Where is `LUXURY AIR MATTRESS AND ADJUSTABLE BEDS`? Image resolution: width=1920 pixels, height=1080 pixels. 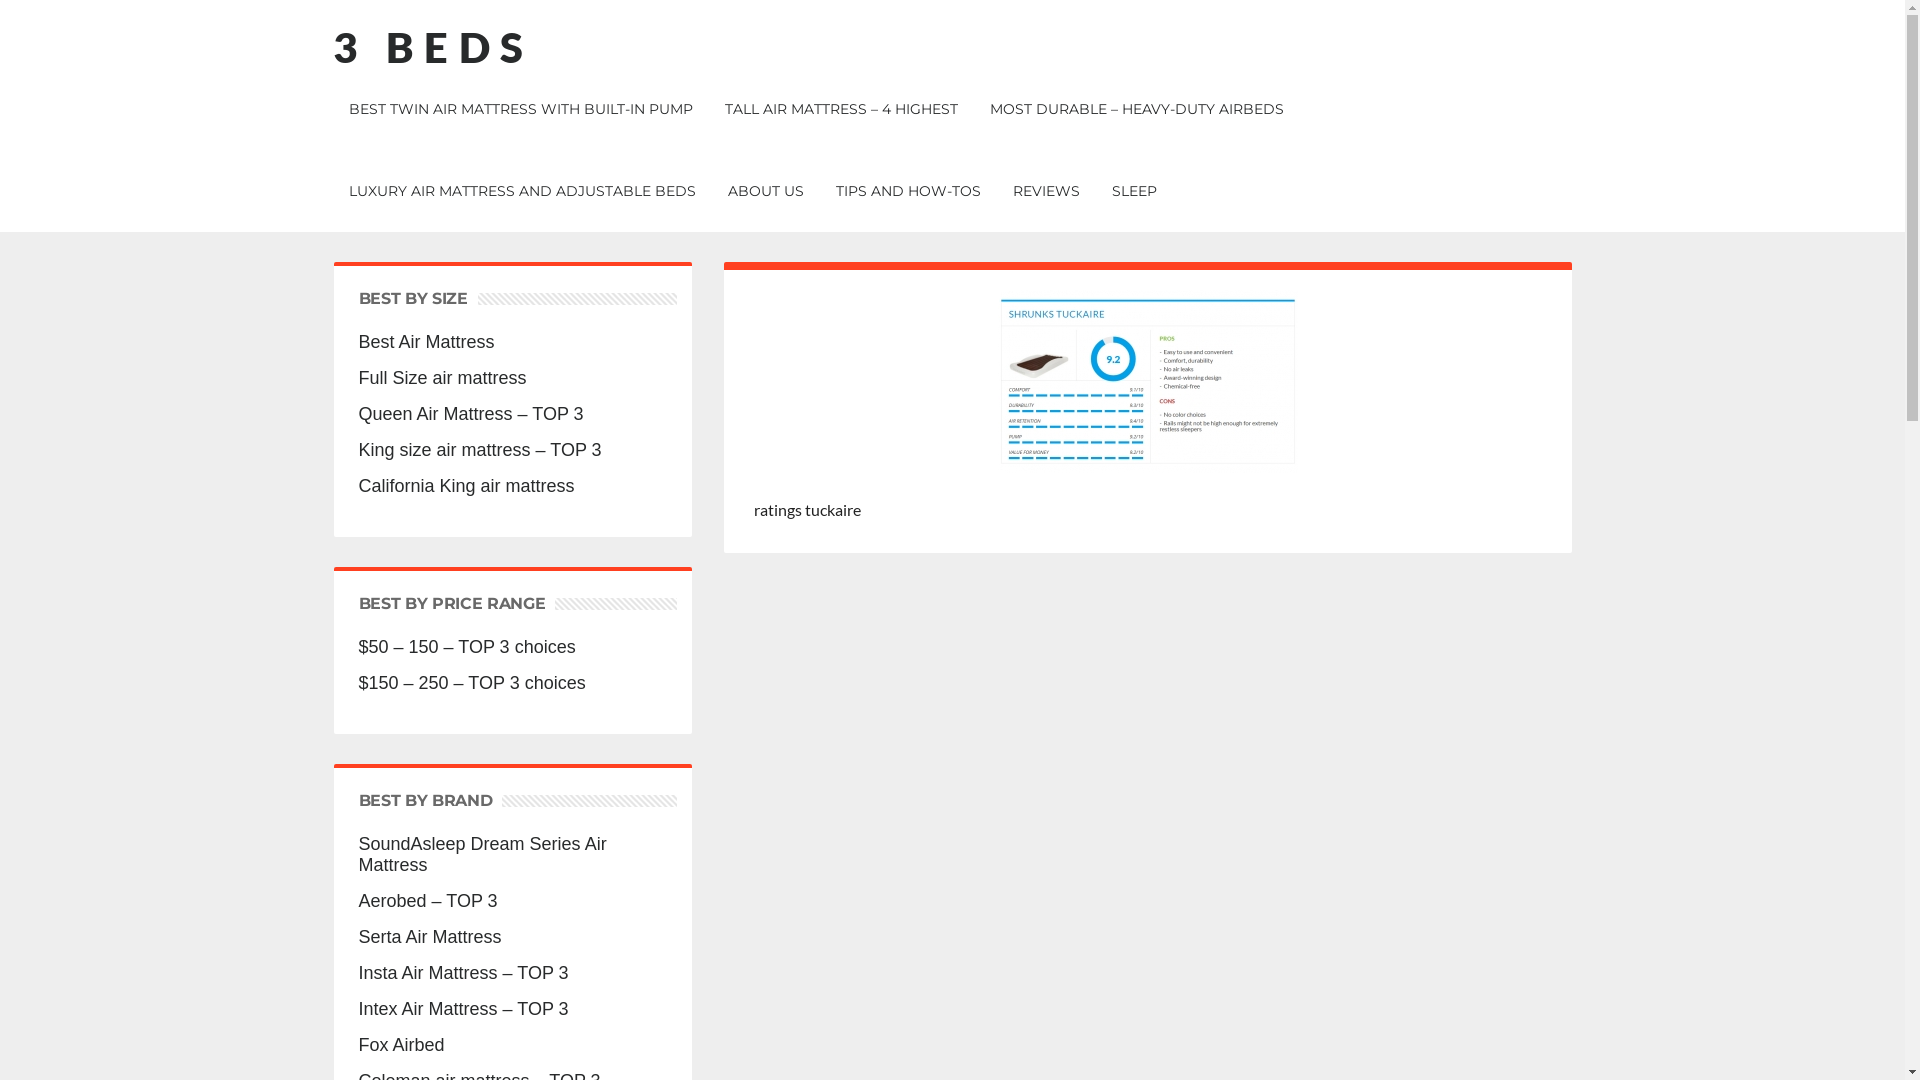
LUXURY AIR MATTRESS AND ADJUSTABLE BEDS is located at coordinates (522, 191).